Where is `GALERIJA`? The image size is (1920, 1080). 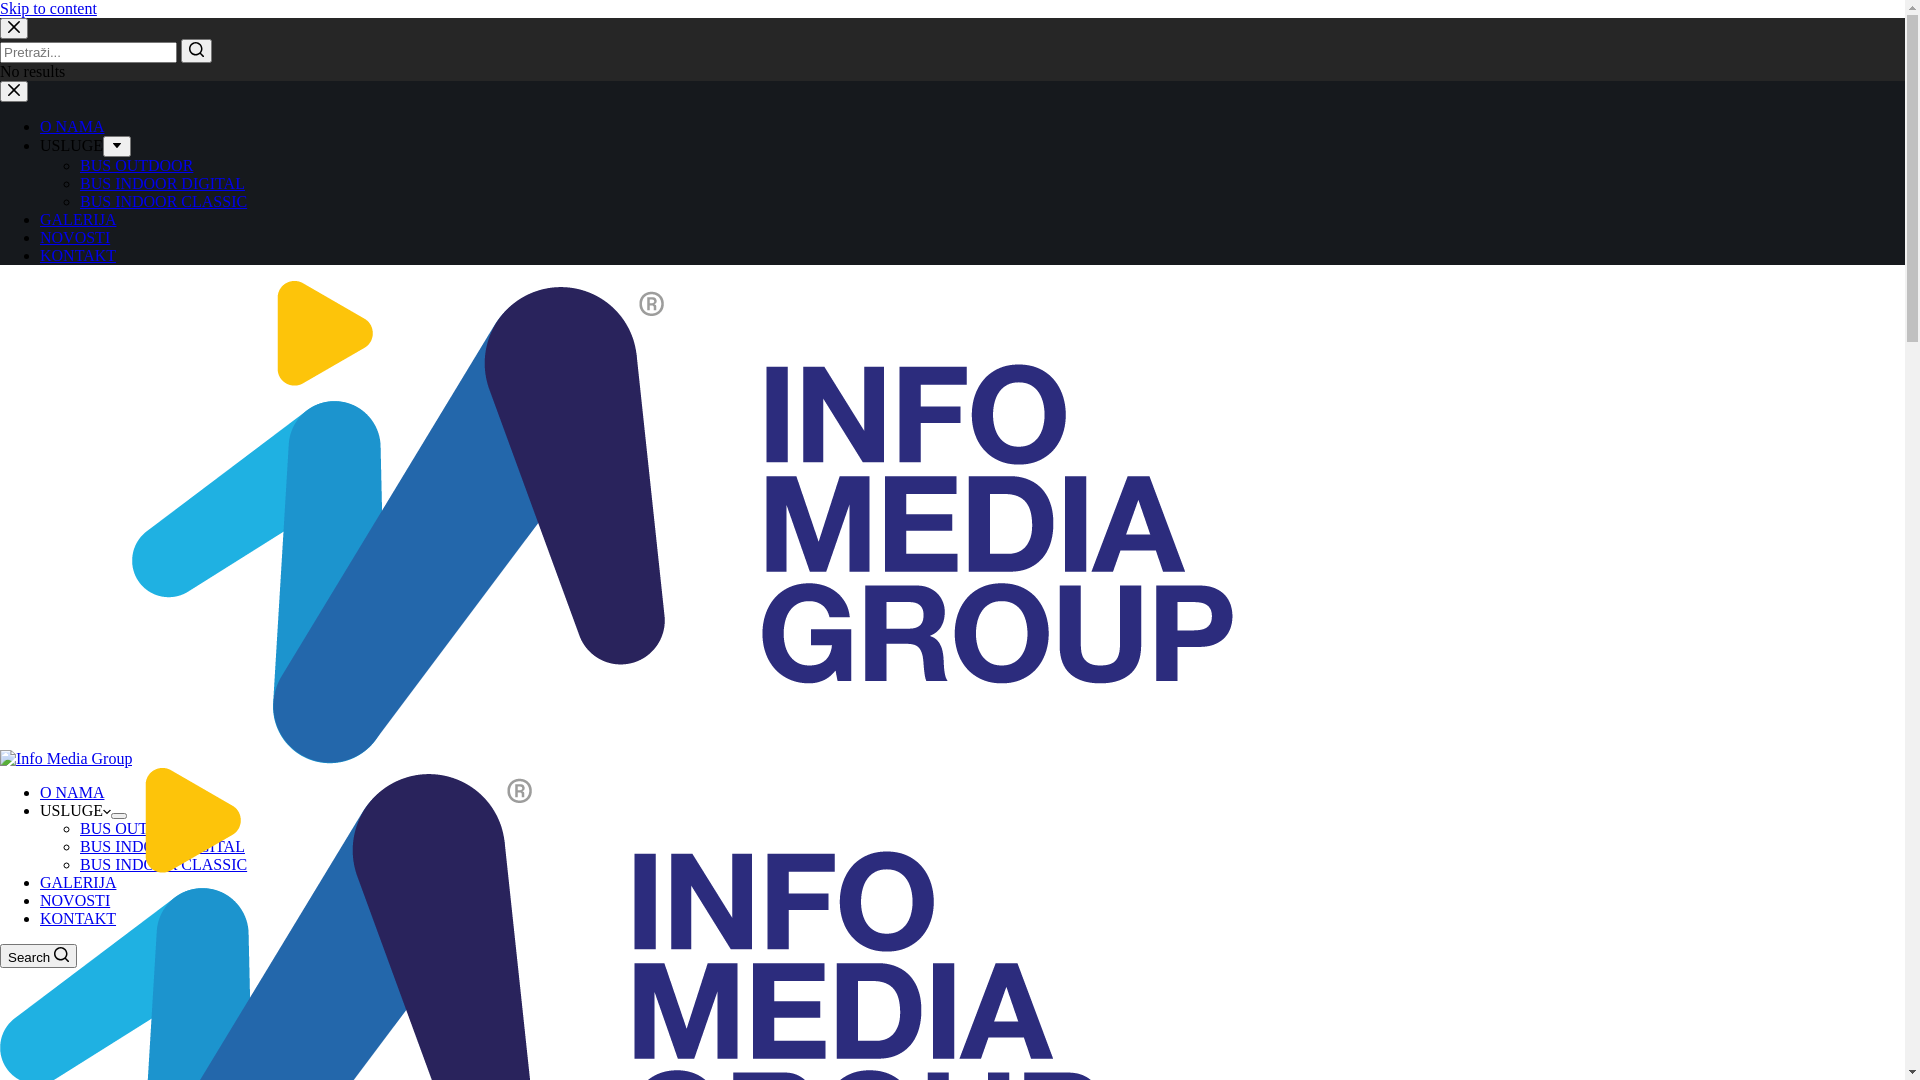 GALERIJA is located at coordinates (78, 882).